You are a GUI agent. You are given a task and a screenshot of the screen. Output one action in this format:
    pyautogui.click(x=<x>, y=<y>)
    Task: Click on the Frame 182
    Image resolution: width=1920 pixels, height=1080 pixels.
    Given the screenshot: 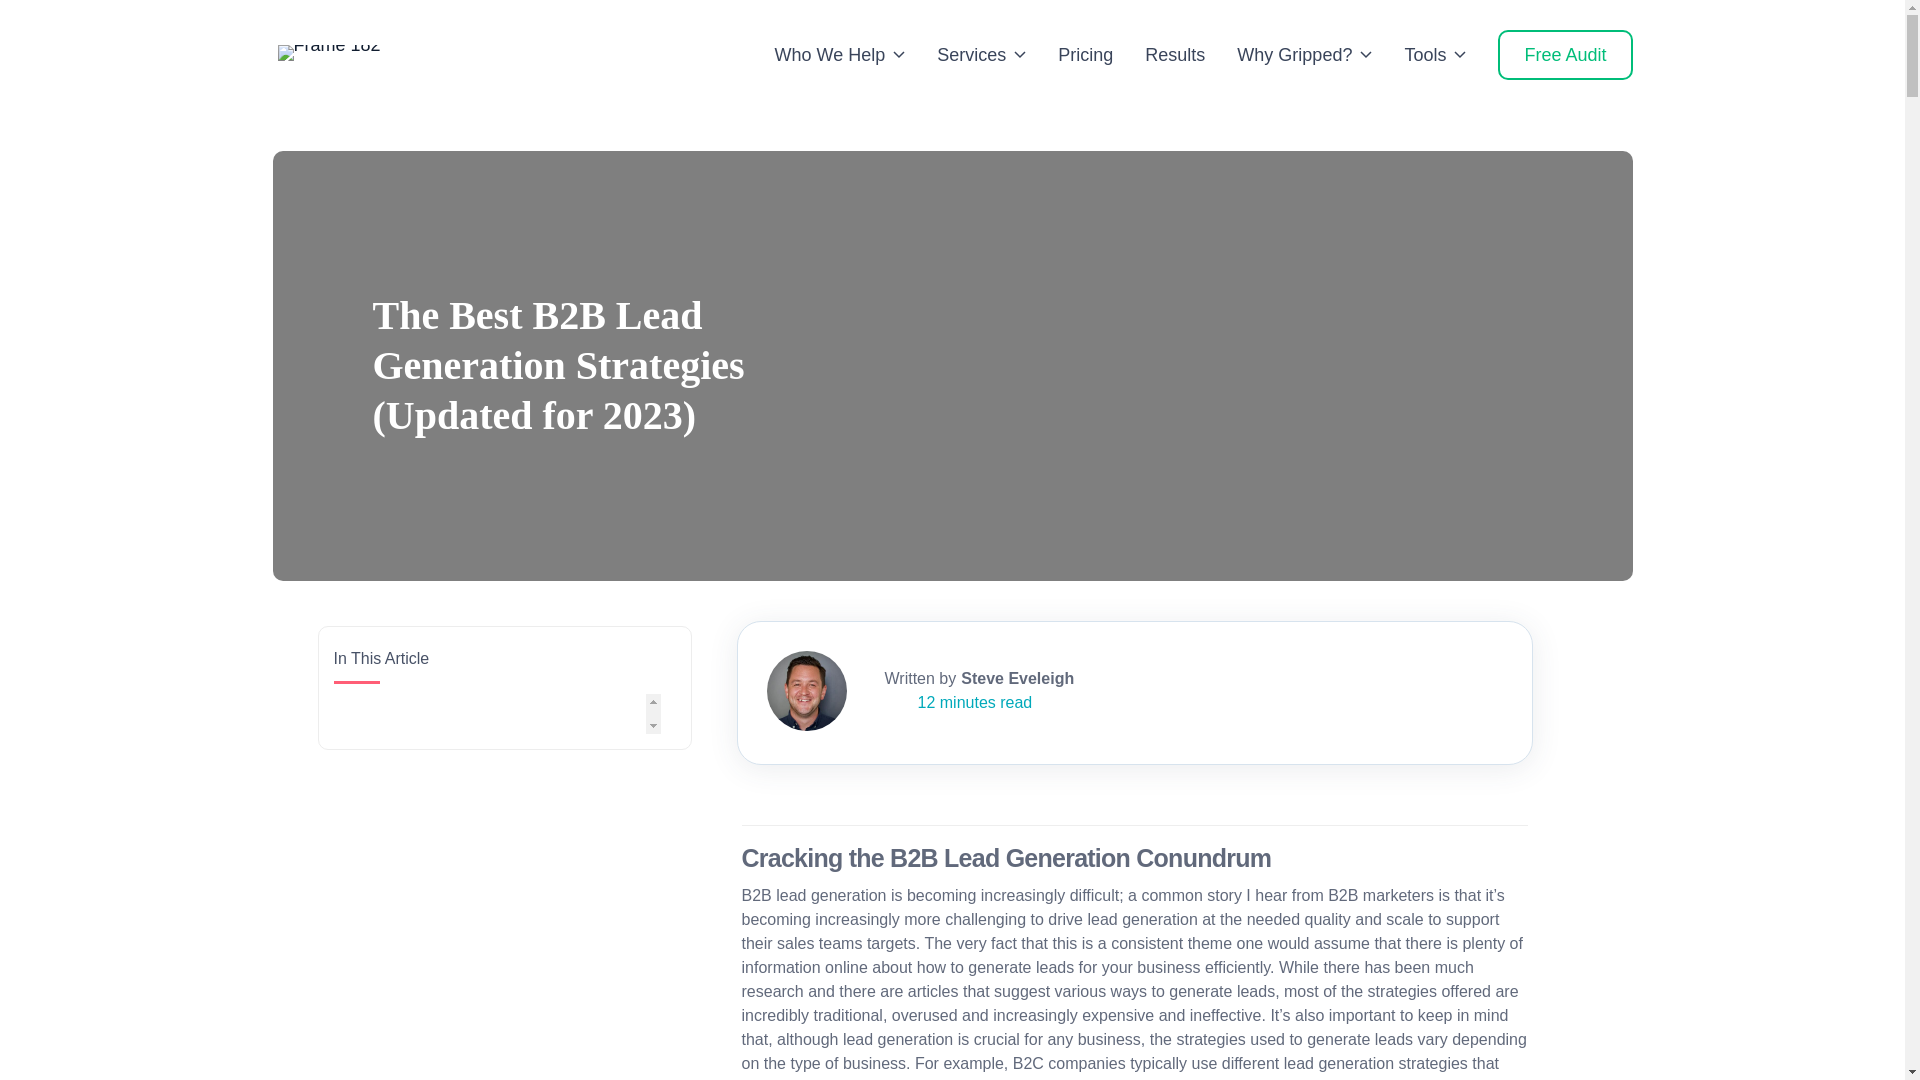 What is the action you would take?
    pyautogui.click(x=329, y=52)
    